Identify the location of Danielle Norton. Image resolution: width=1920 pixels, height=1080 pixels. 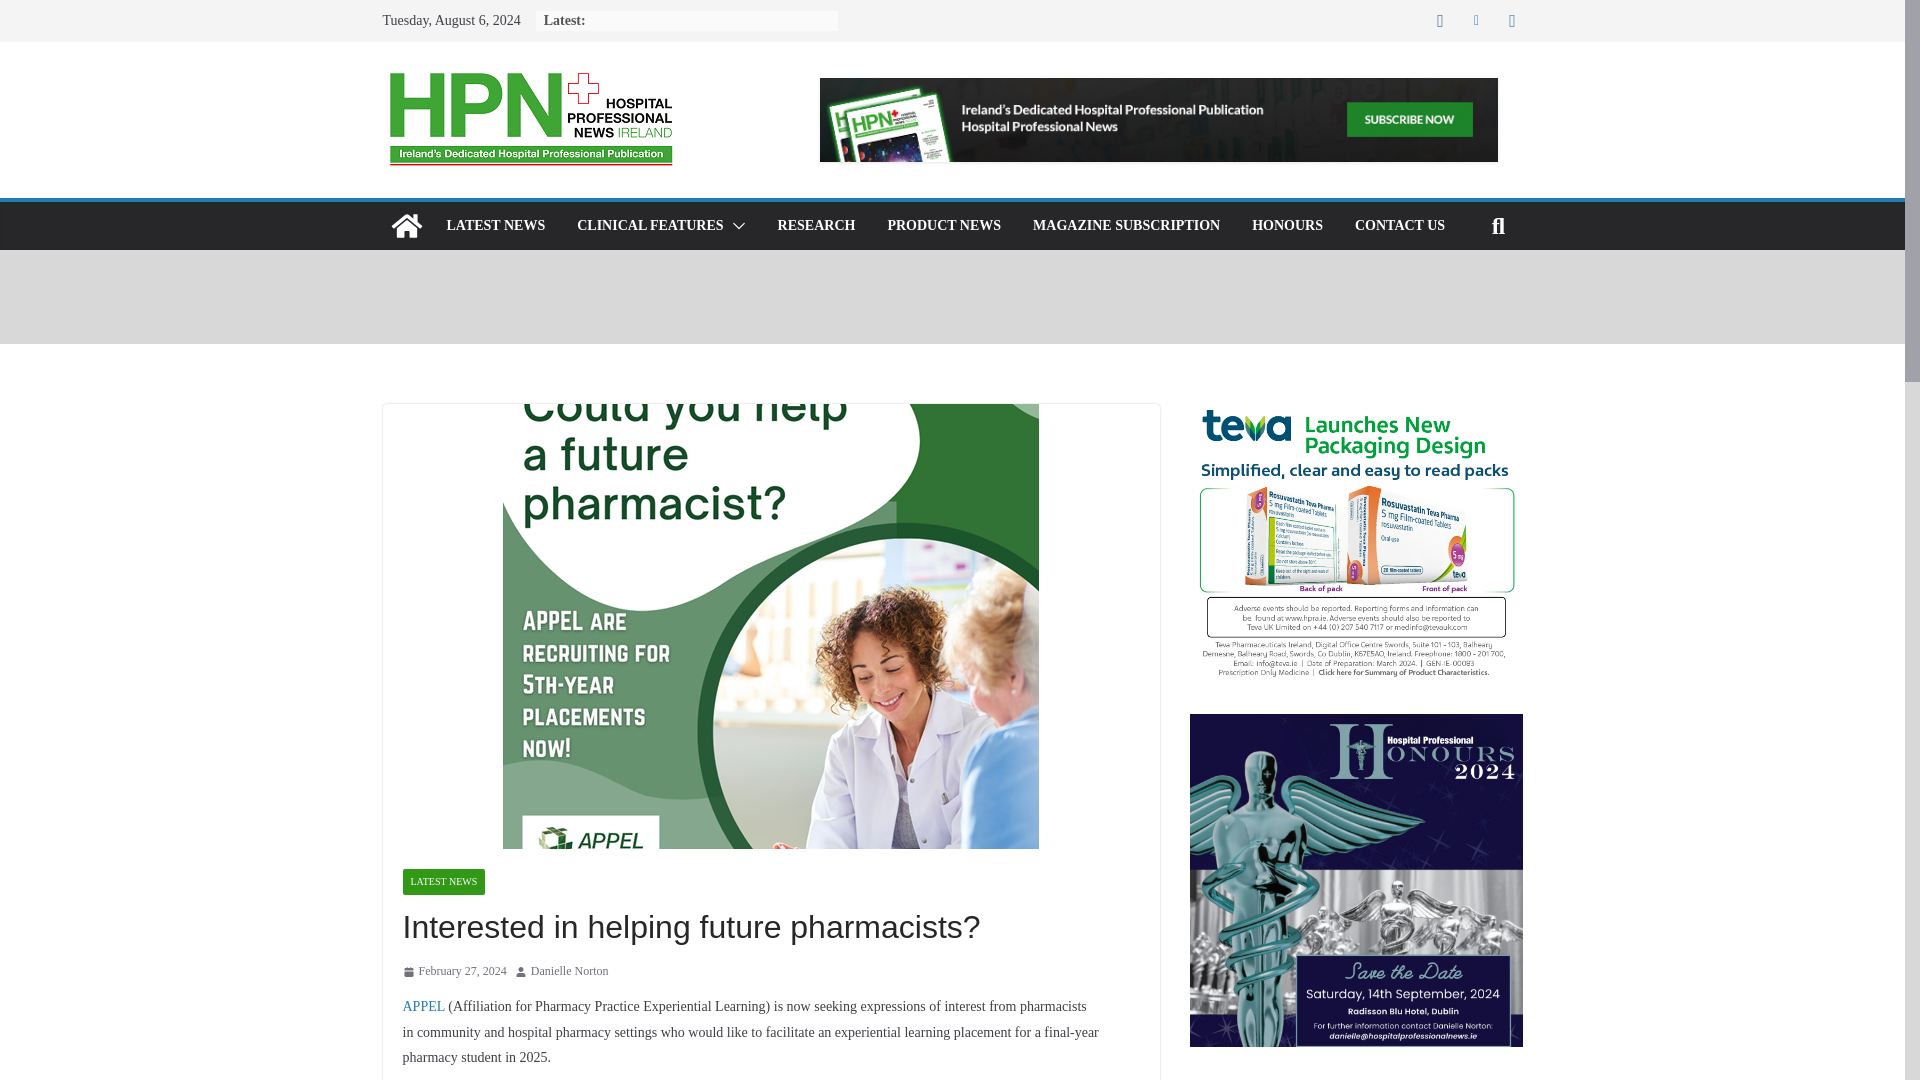
(570, 972).